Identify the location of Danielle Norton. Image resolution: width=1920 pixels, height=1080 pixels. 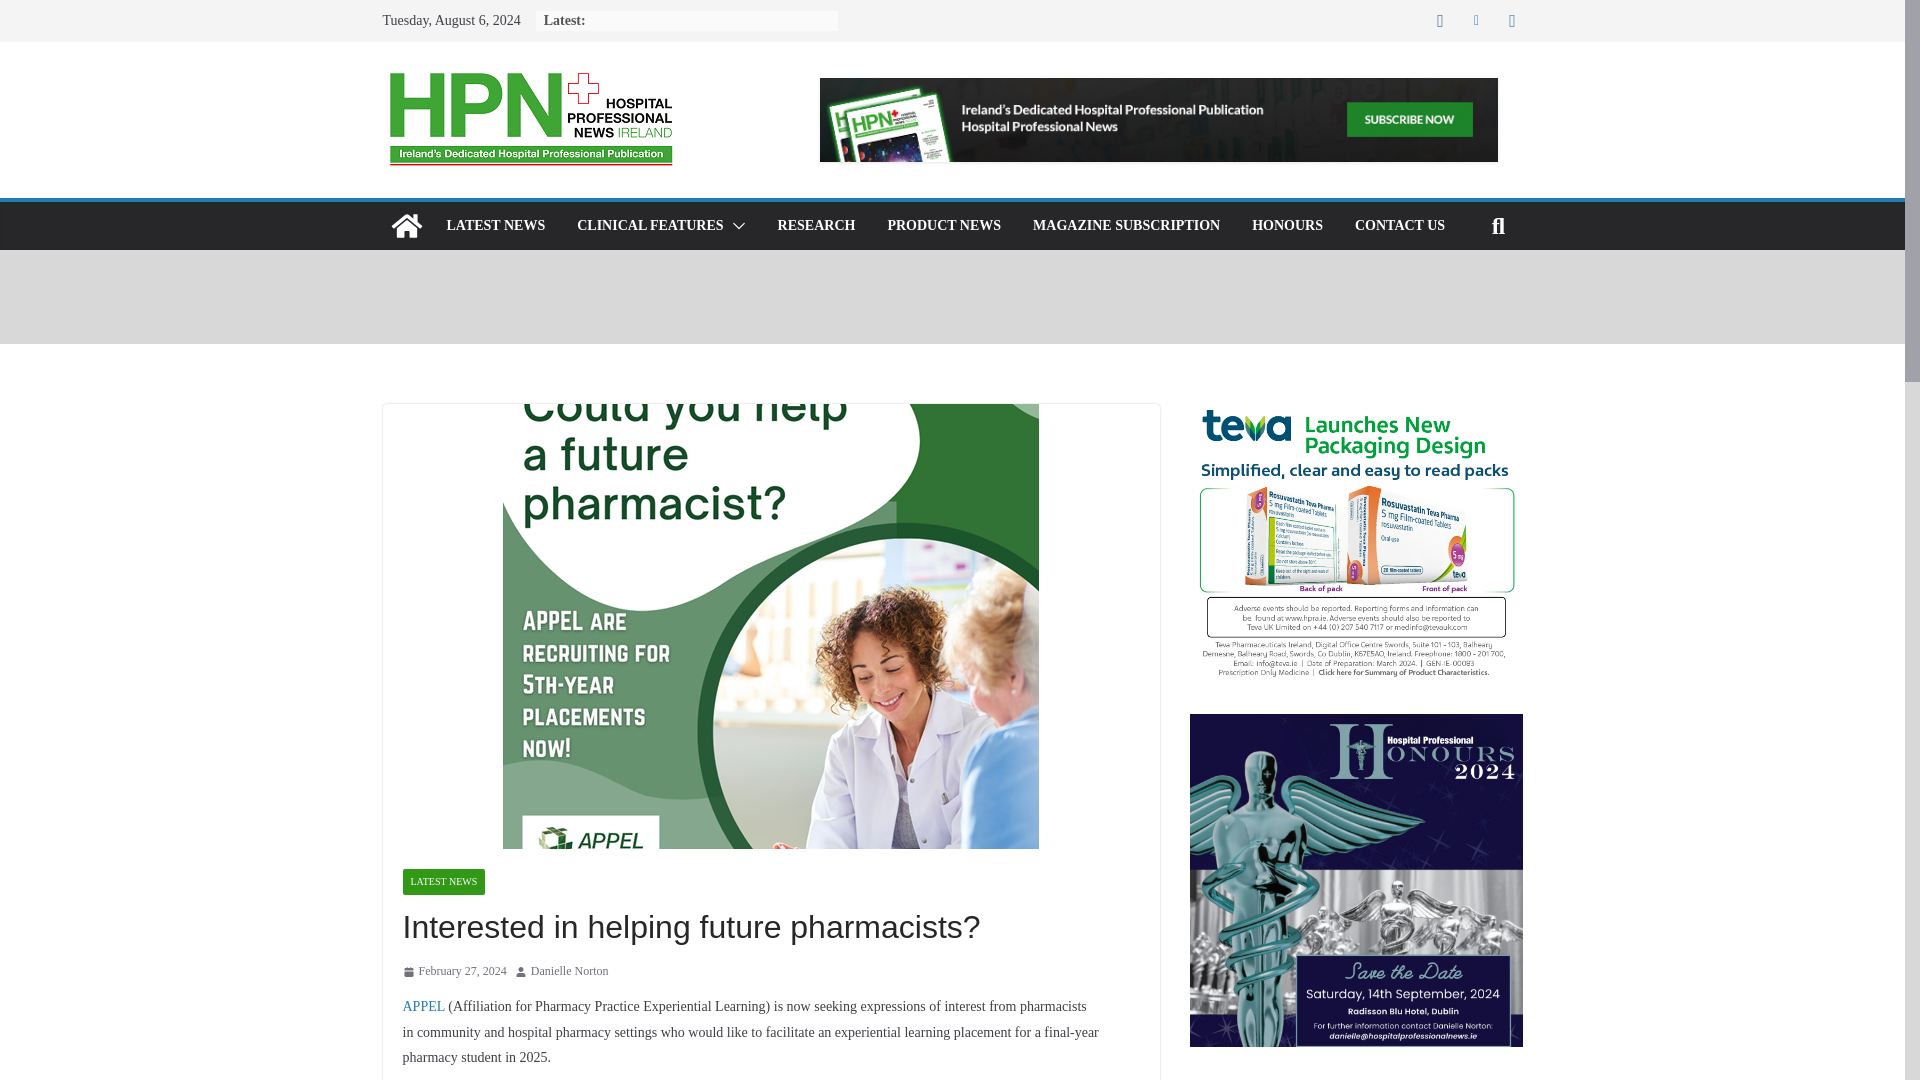
(570, 972).